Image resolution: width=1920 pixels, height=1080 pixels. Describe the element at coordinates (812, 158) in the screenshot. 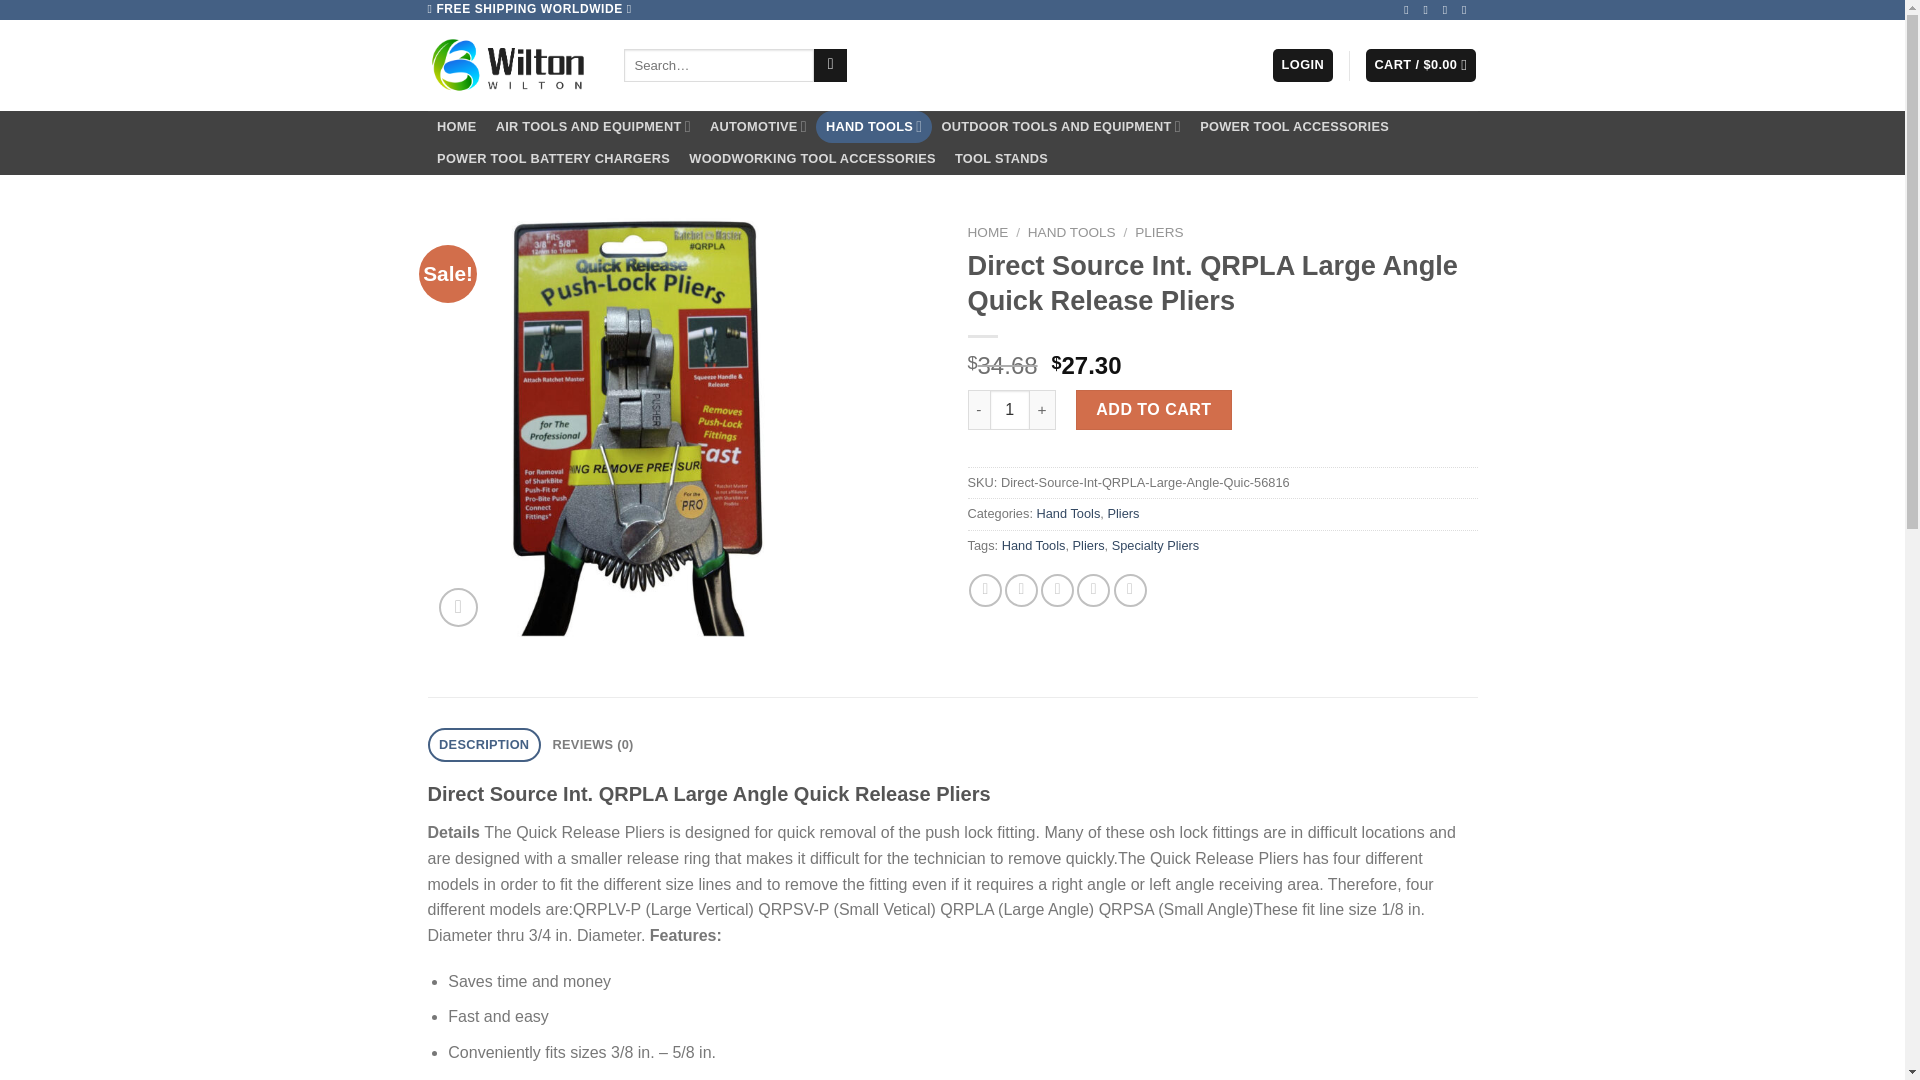

I see `WOODWORKING TOOL ACCESSORIES` at that location.